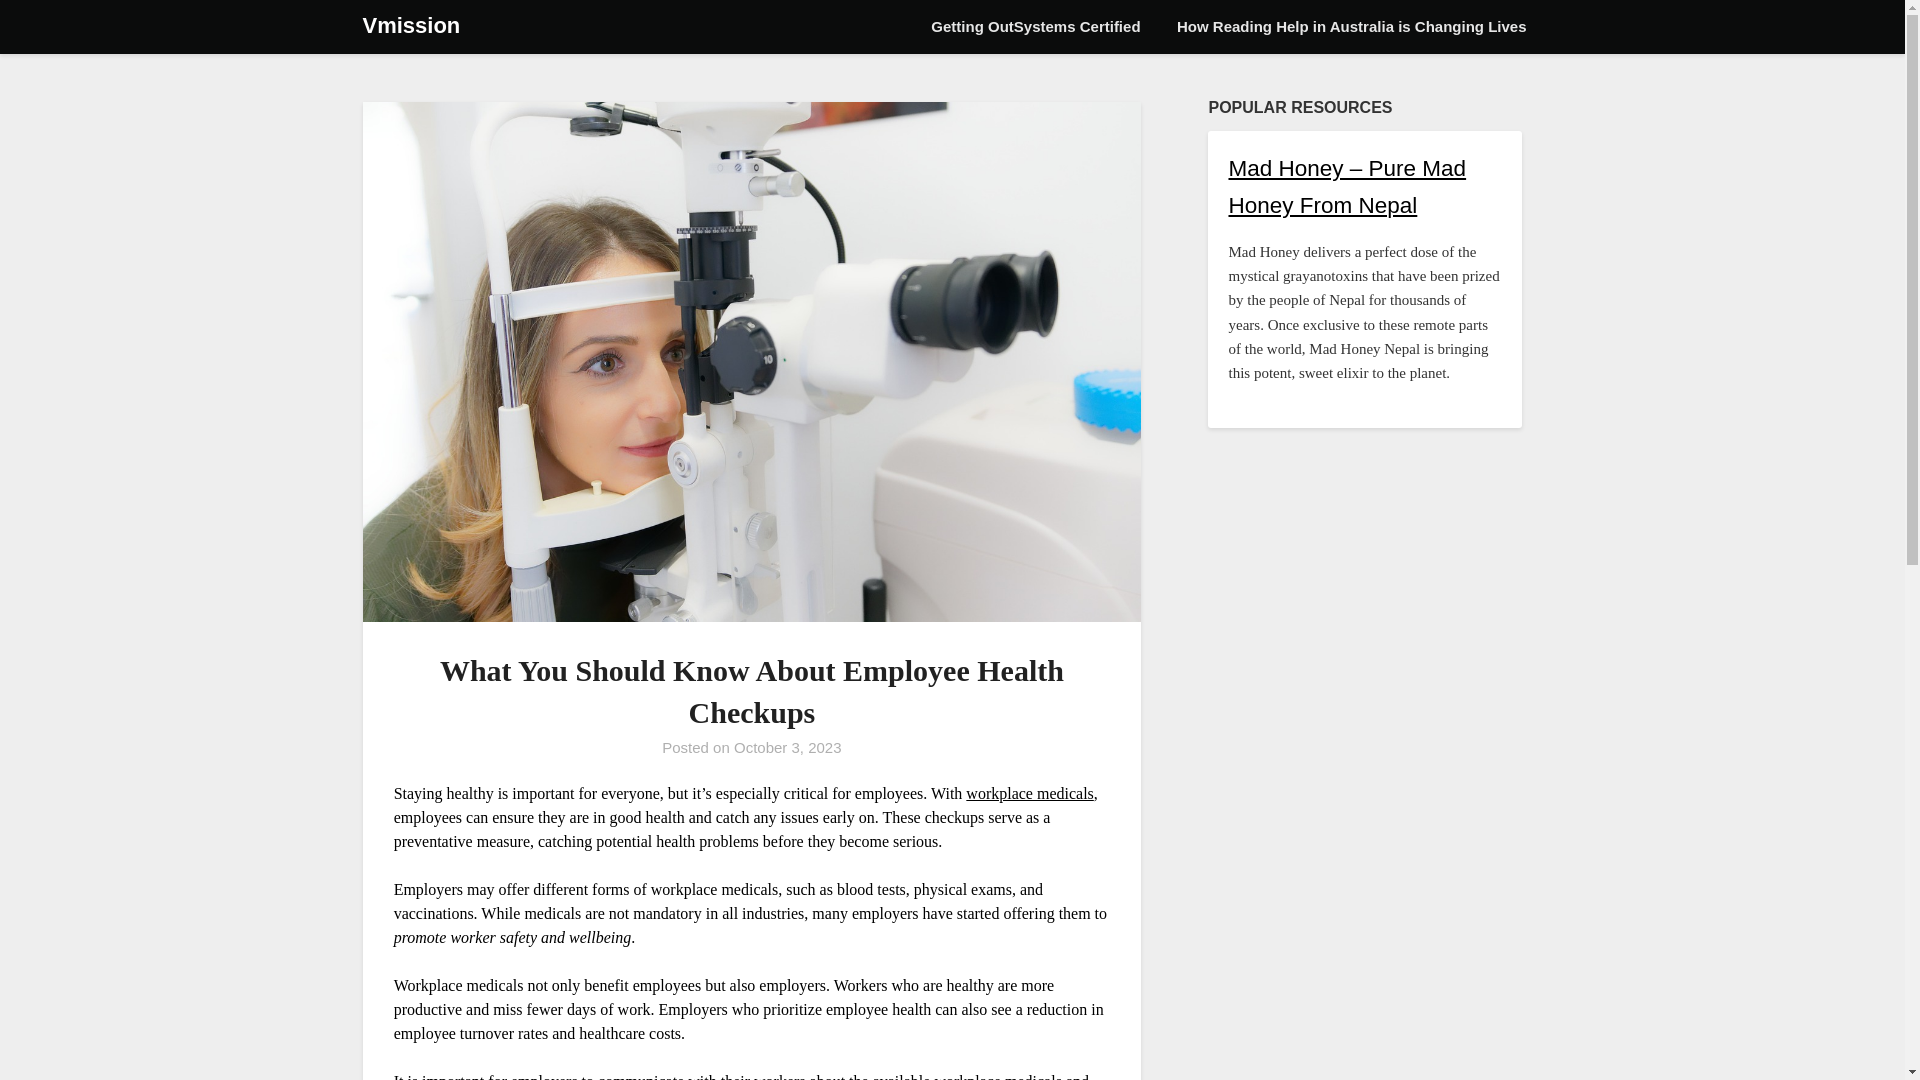 The width and height of the screenshot is (1920, 1080). Describe the element at coordinates (1352, 27) in the screenshot. I see `How Reading Help in Australia is Changing Lives` at that location.